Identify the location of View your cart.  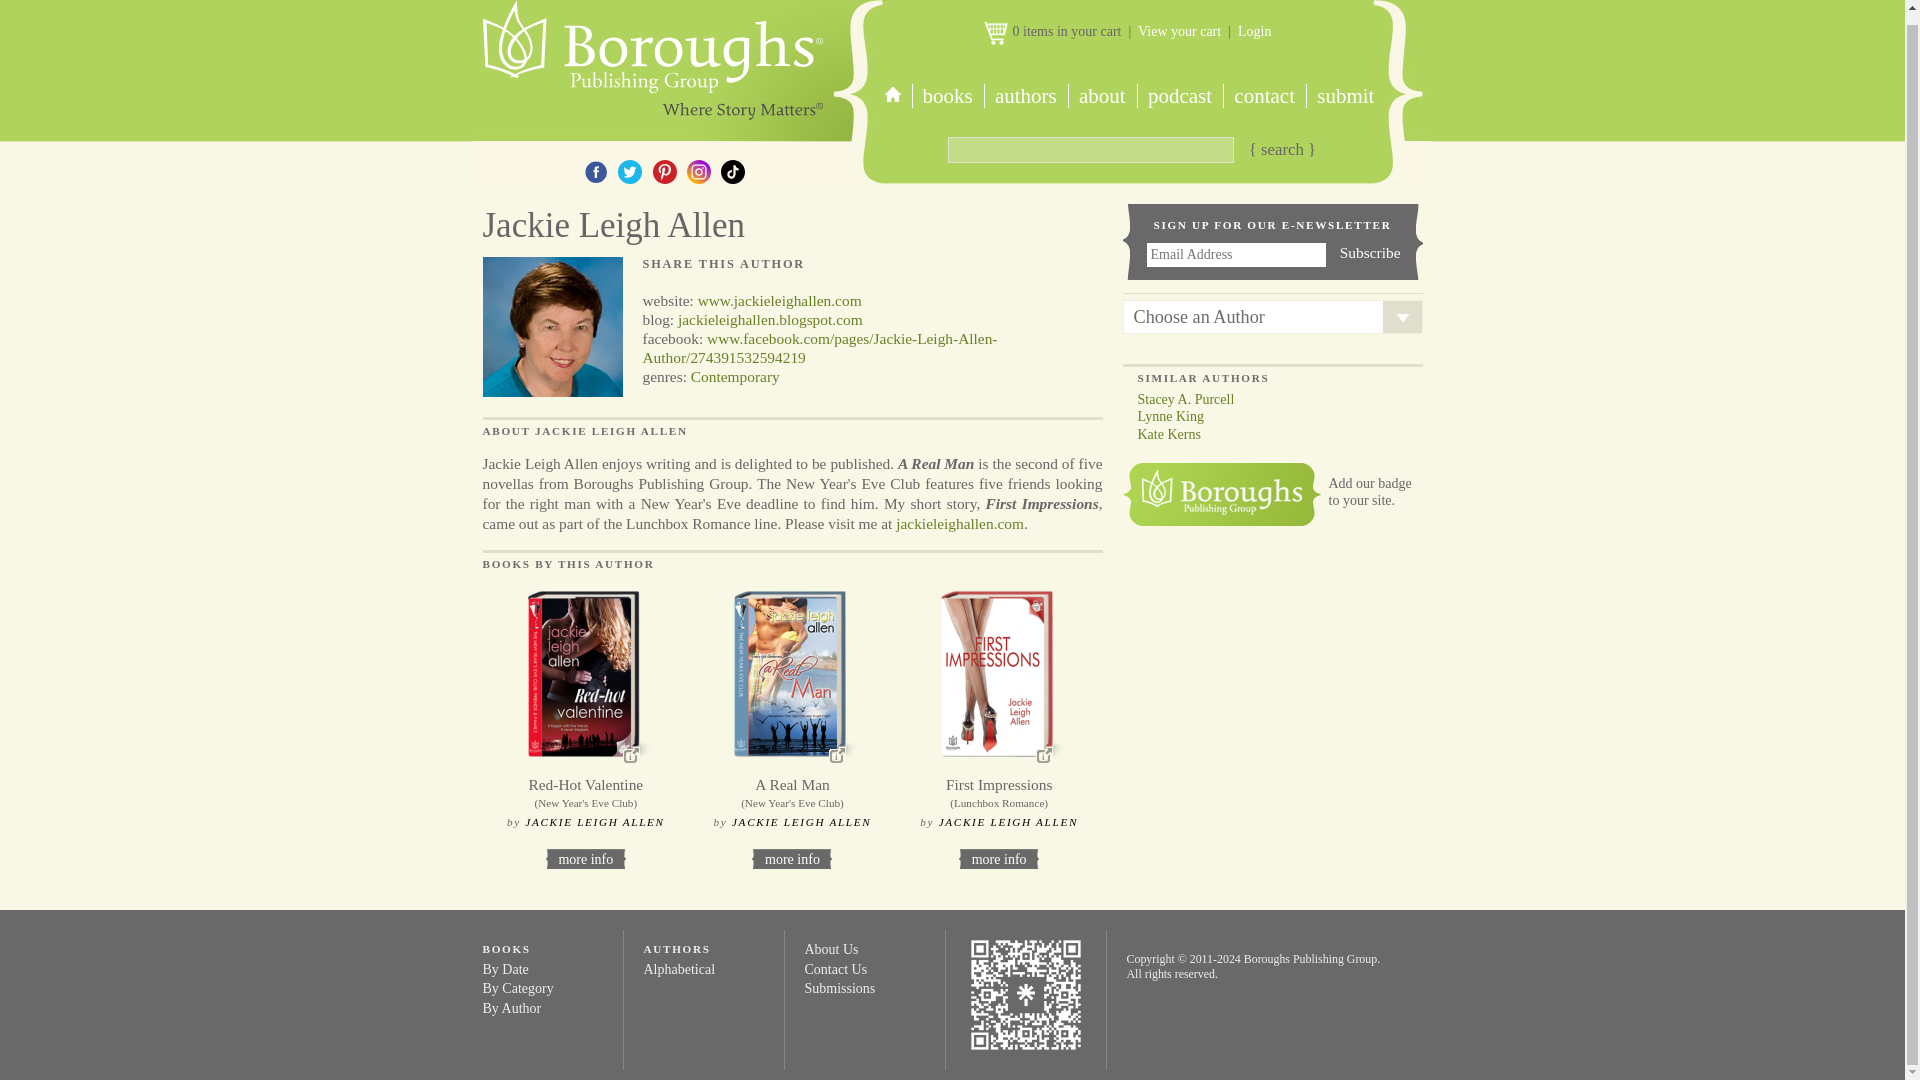
(1180, 30).